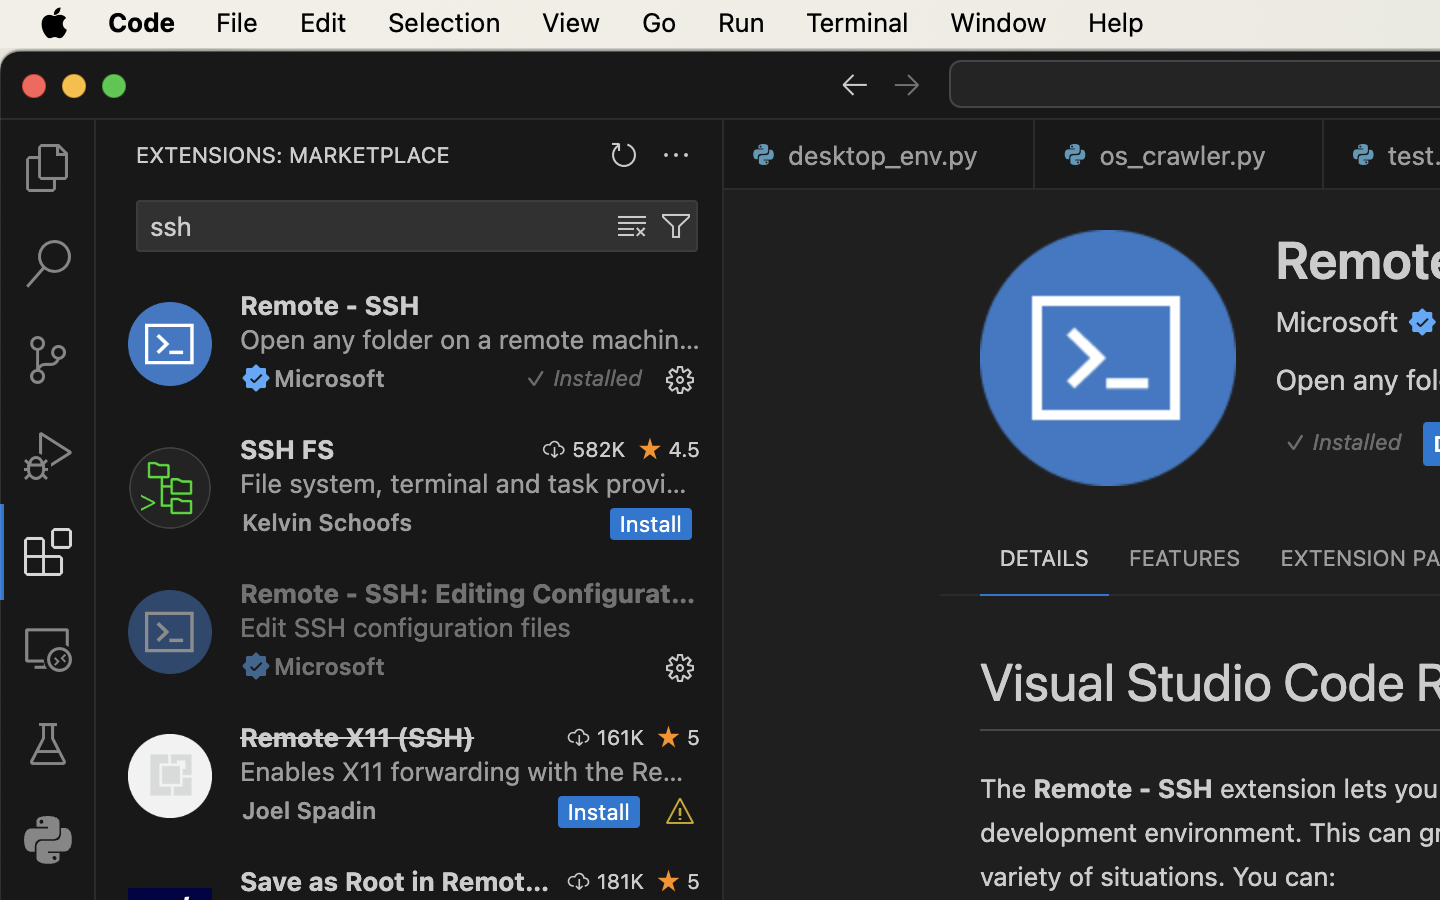 The image size is (1440, 900). I want to click on , so click(651, 449).